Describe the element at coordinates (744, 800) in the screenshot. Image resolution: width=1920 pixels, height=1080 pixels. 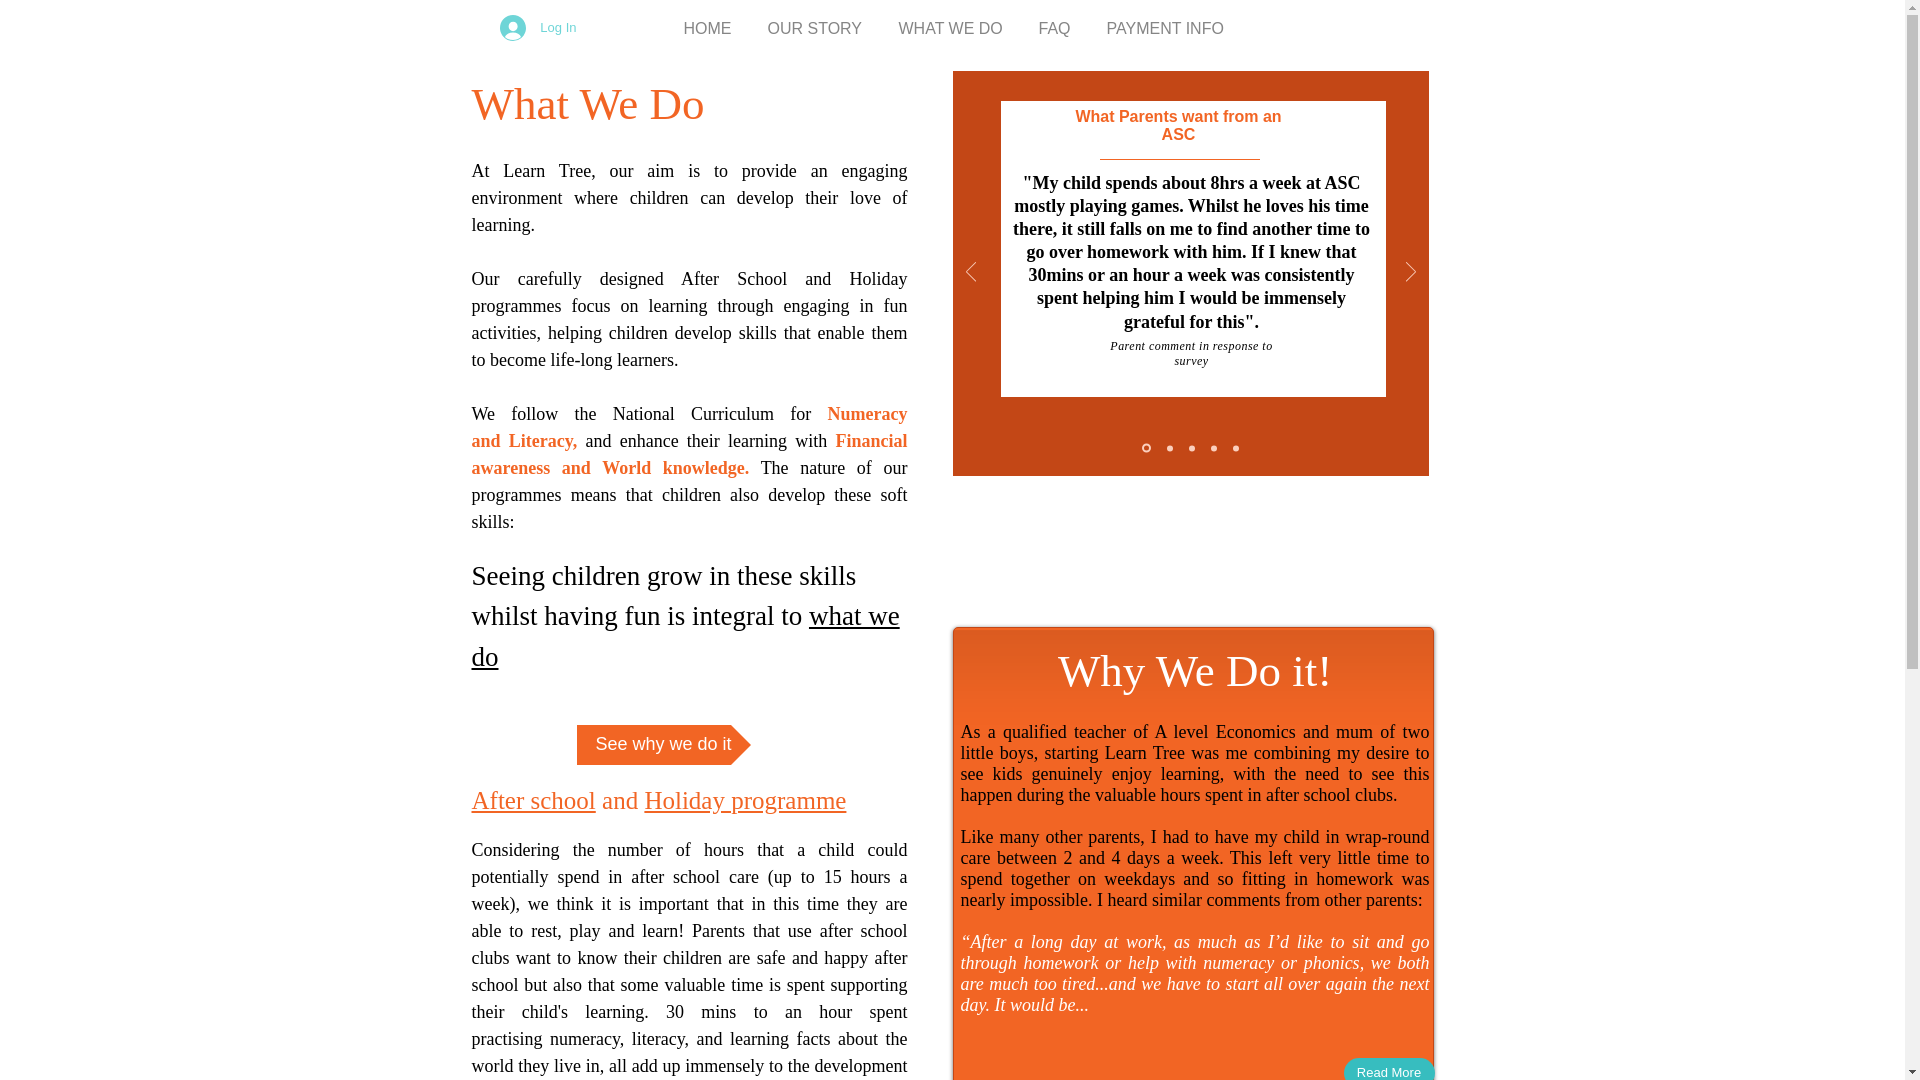
I see `Holiday programme` at that location.